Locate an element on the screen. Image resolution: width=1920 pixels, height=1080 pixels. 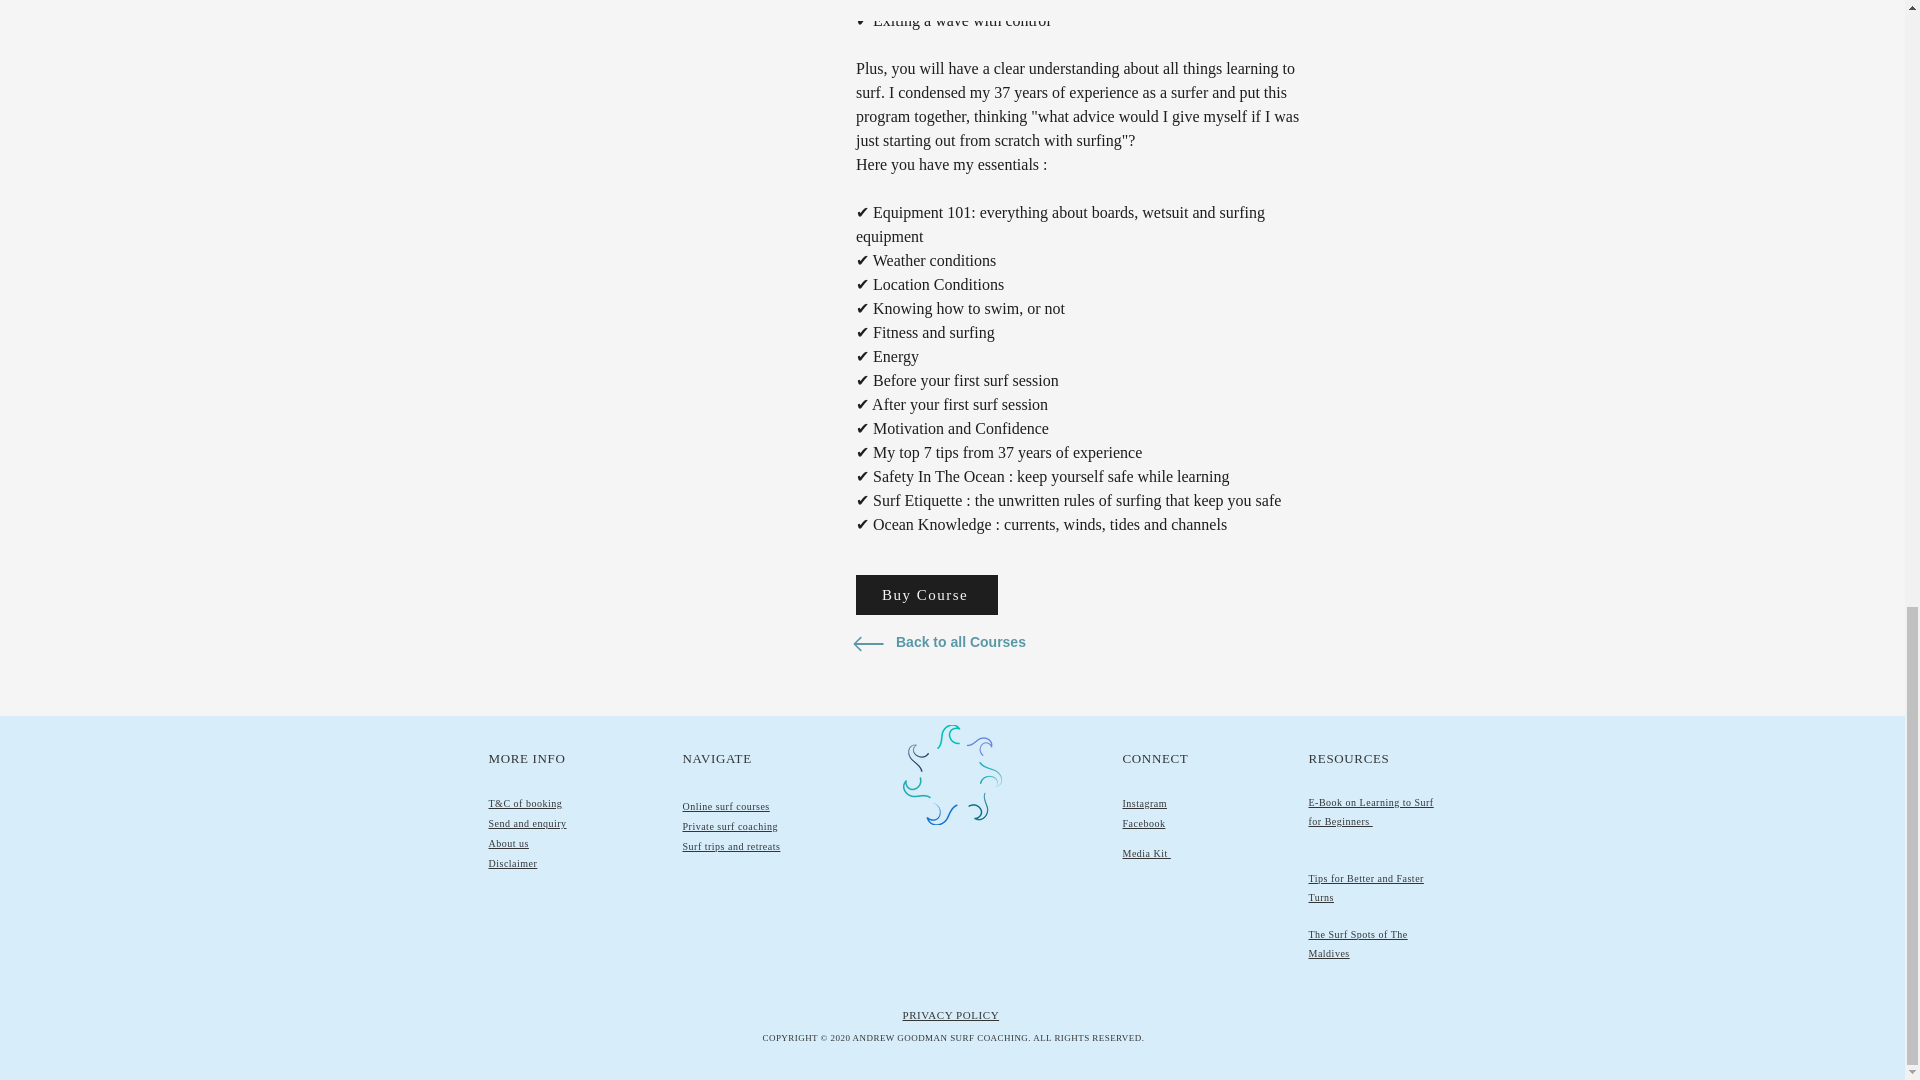
The Surf Spots of The Maldives is located at coordinates (1357, 944).